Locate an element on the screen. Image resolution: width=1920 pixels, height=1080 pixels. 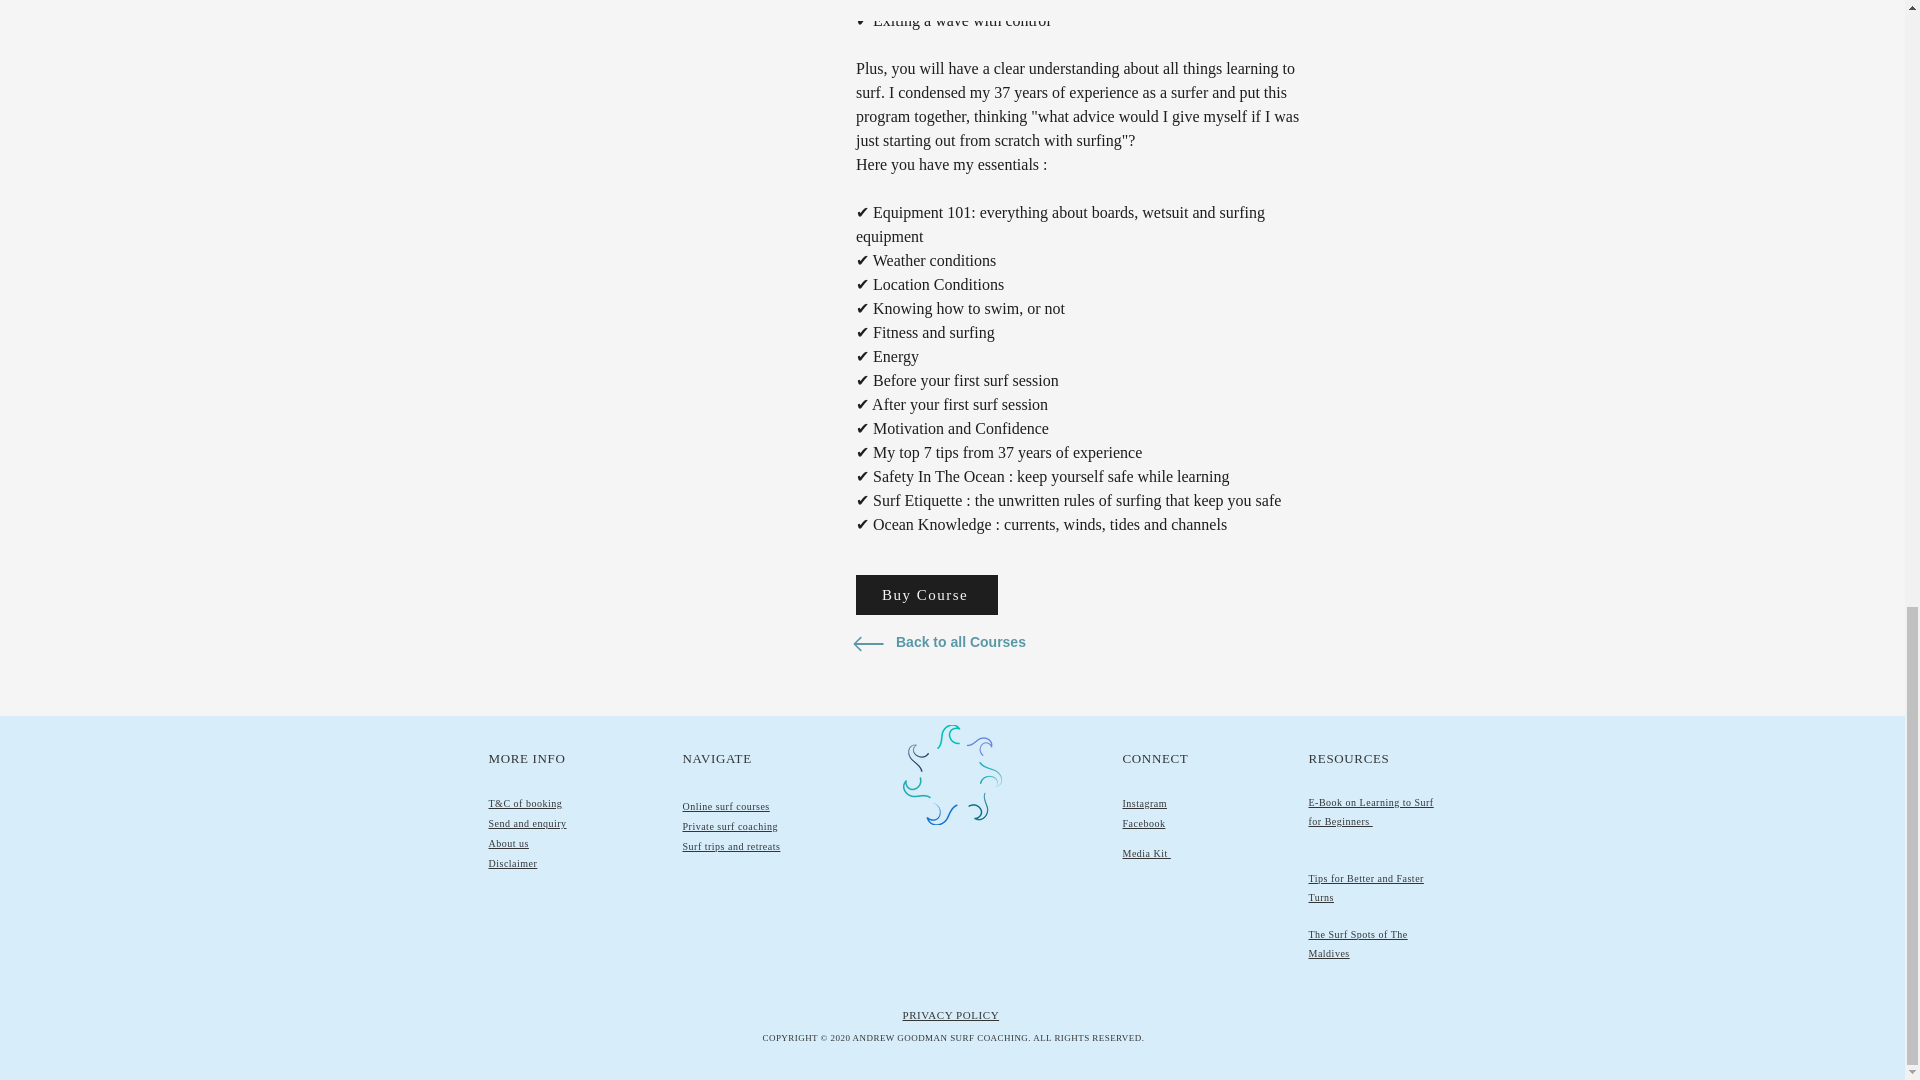
The Surf Spots of The Maldives is located at coordinates (1357, 944).